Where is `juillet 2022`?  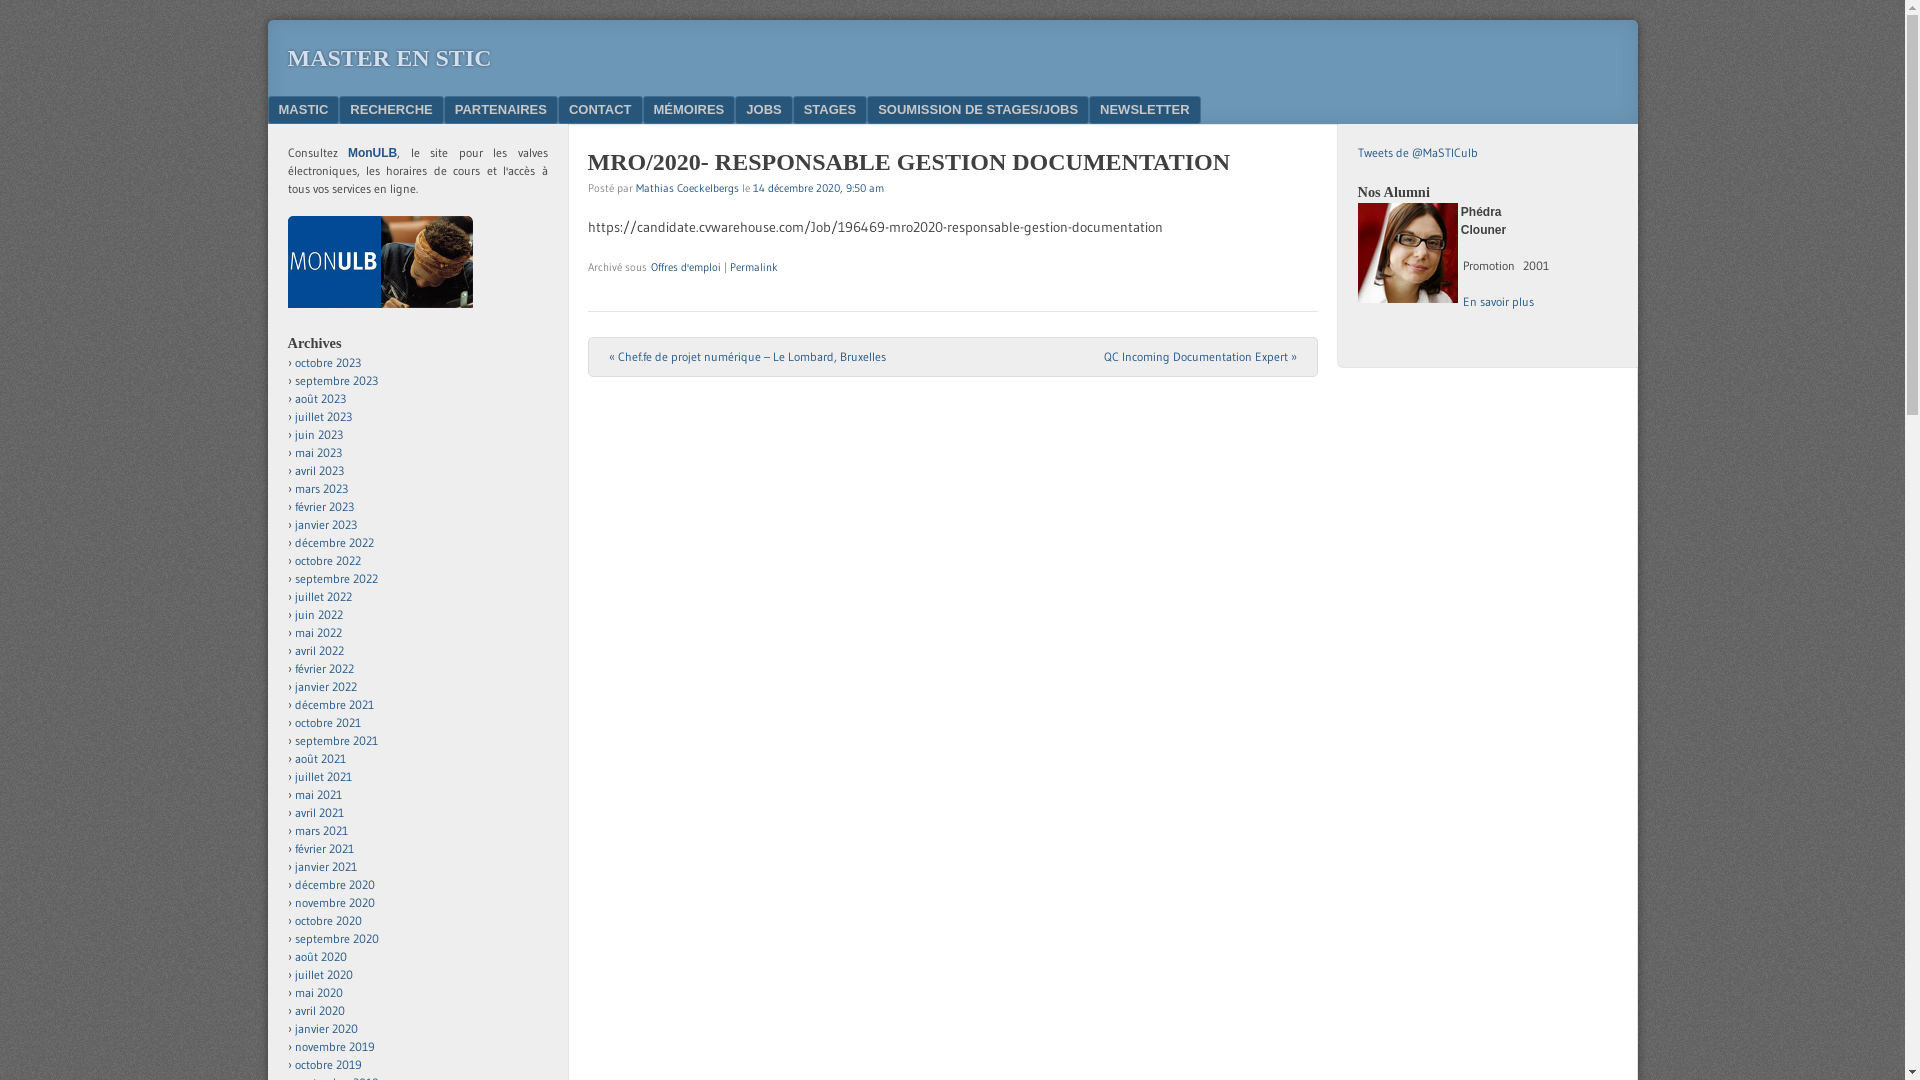 juillet 2022 is located at coordinates (322, 596).